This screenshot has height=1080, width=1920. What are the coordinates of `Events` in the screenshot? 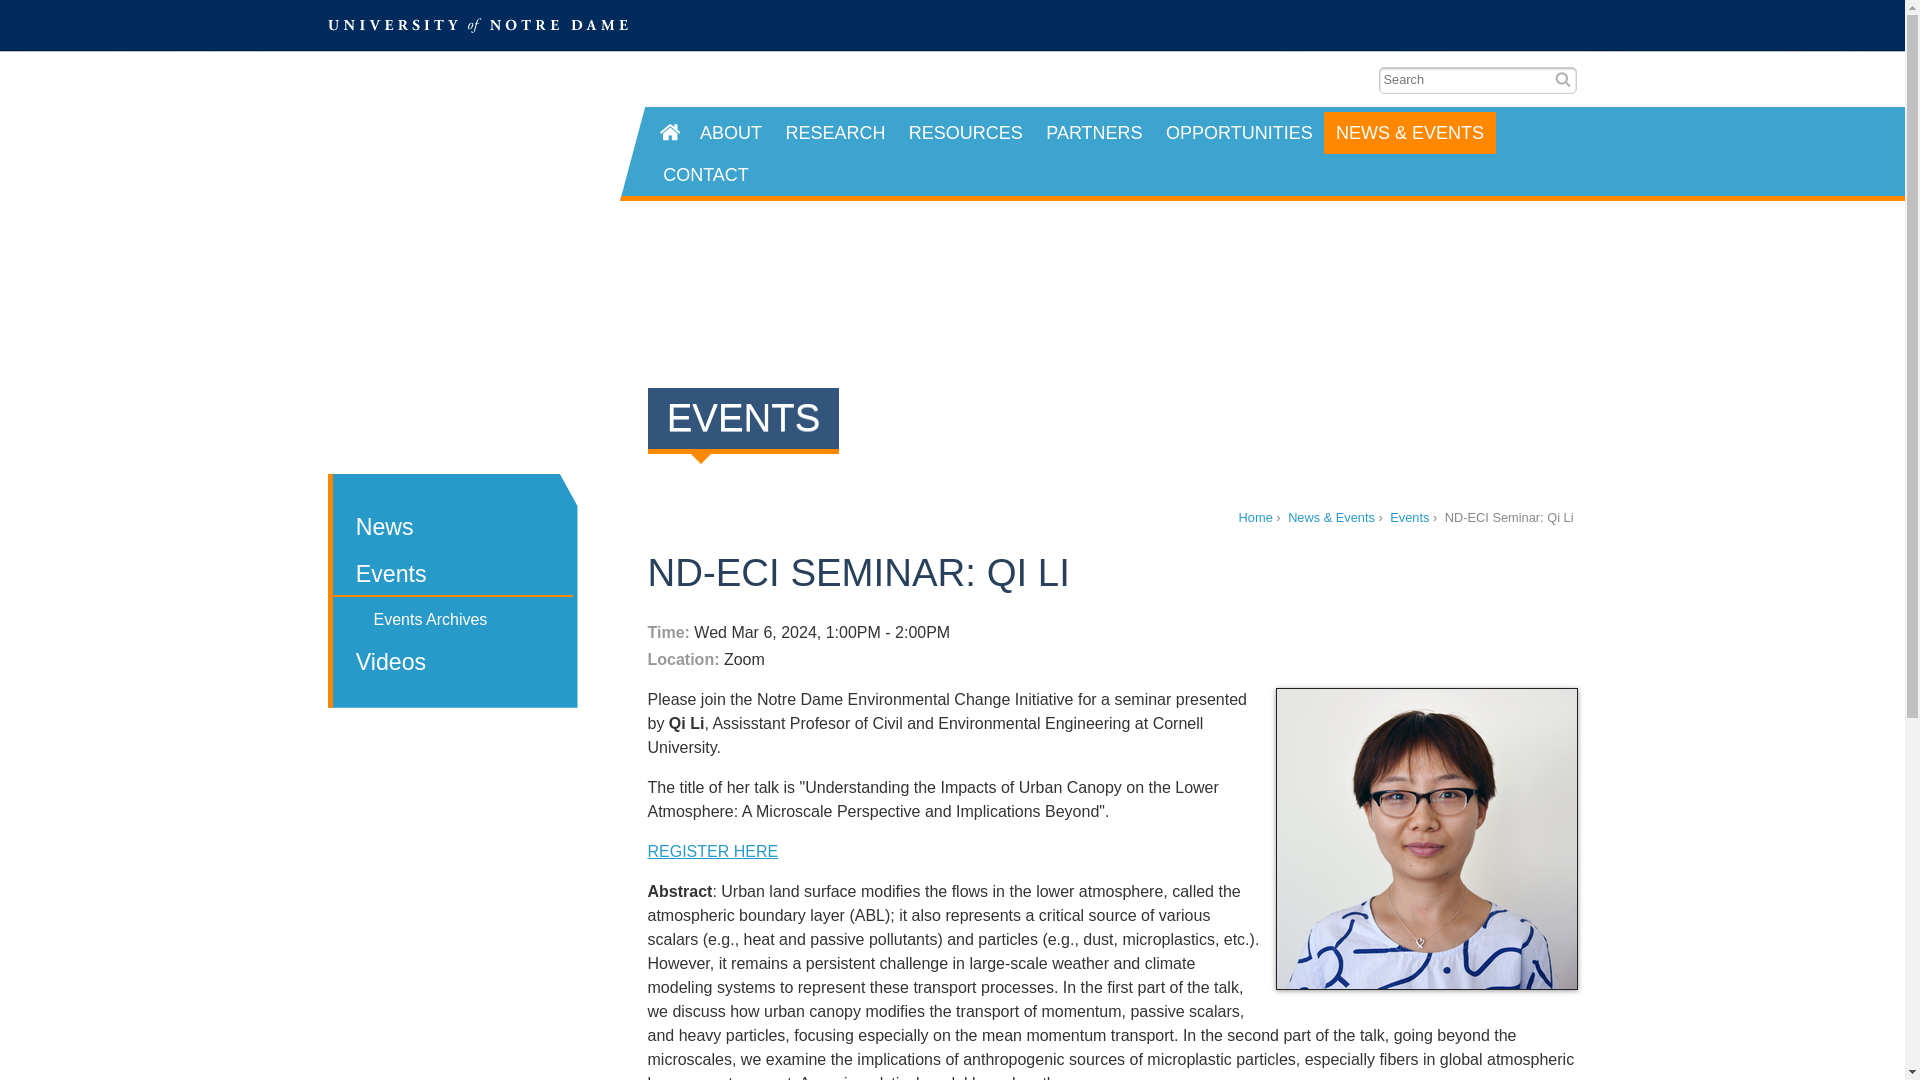 It's located at (452, 576).